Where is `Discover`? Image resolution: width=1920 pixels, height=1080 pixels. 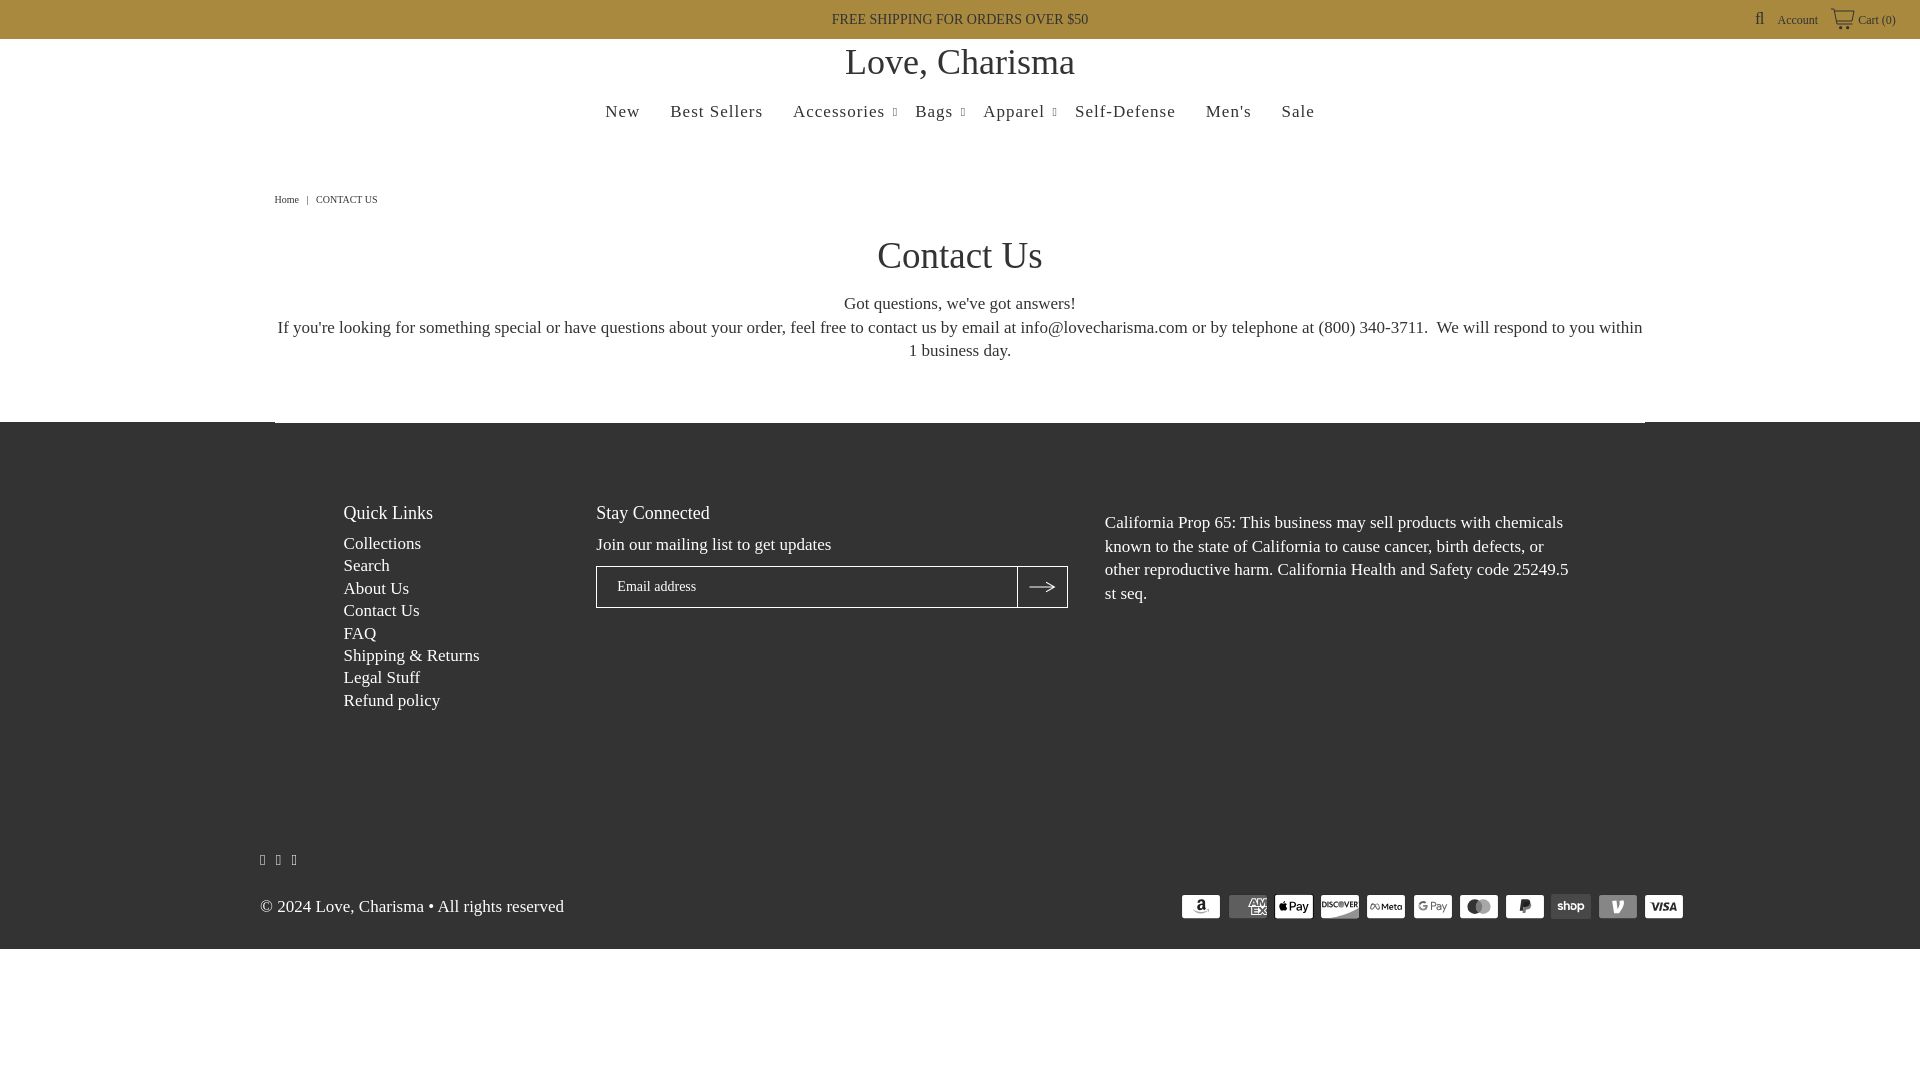
Discover is located at coordinates (1340, 906).